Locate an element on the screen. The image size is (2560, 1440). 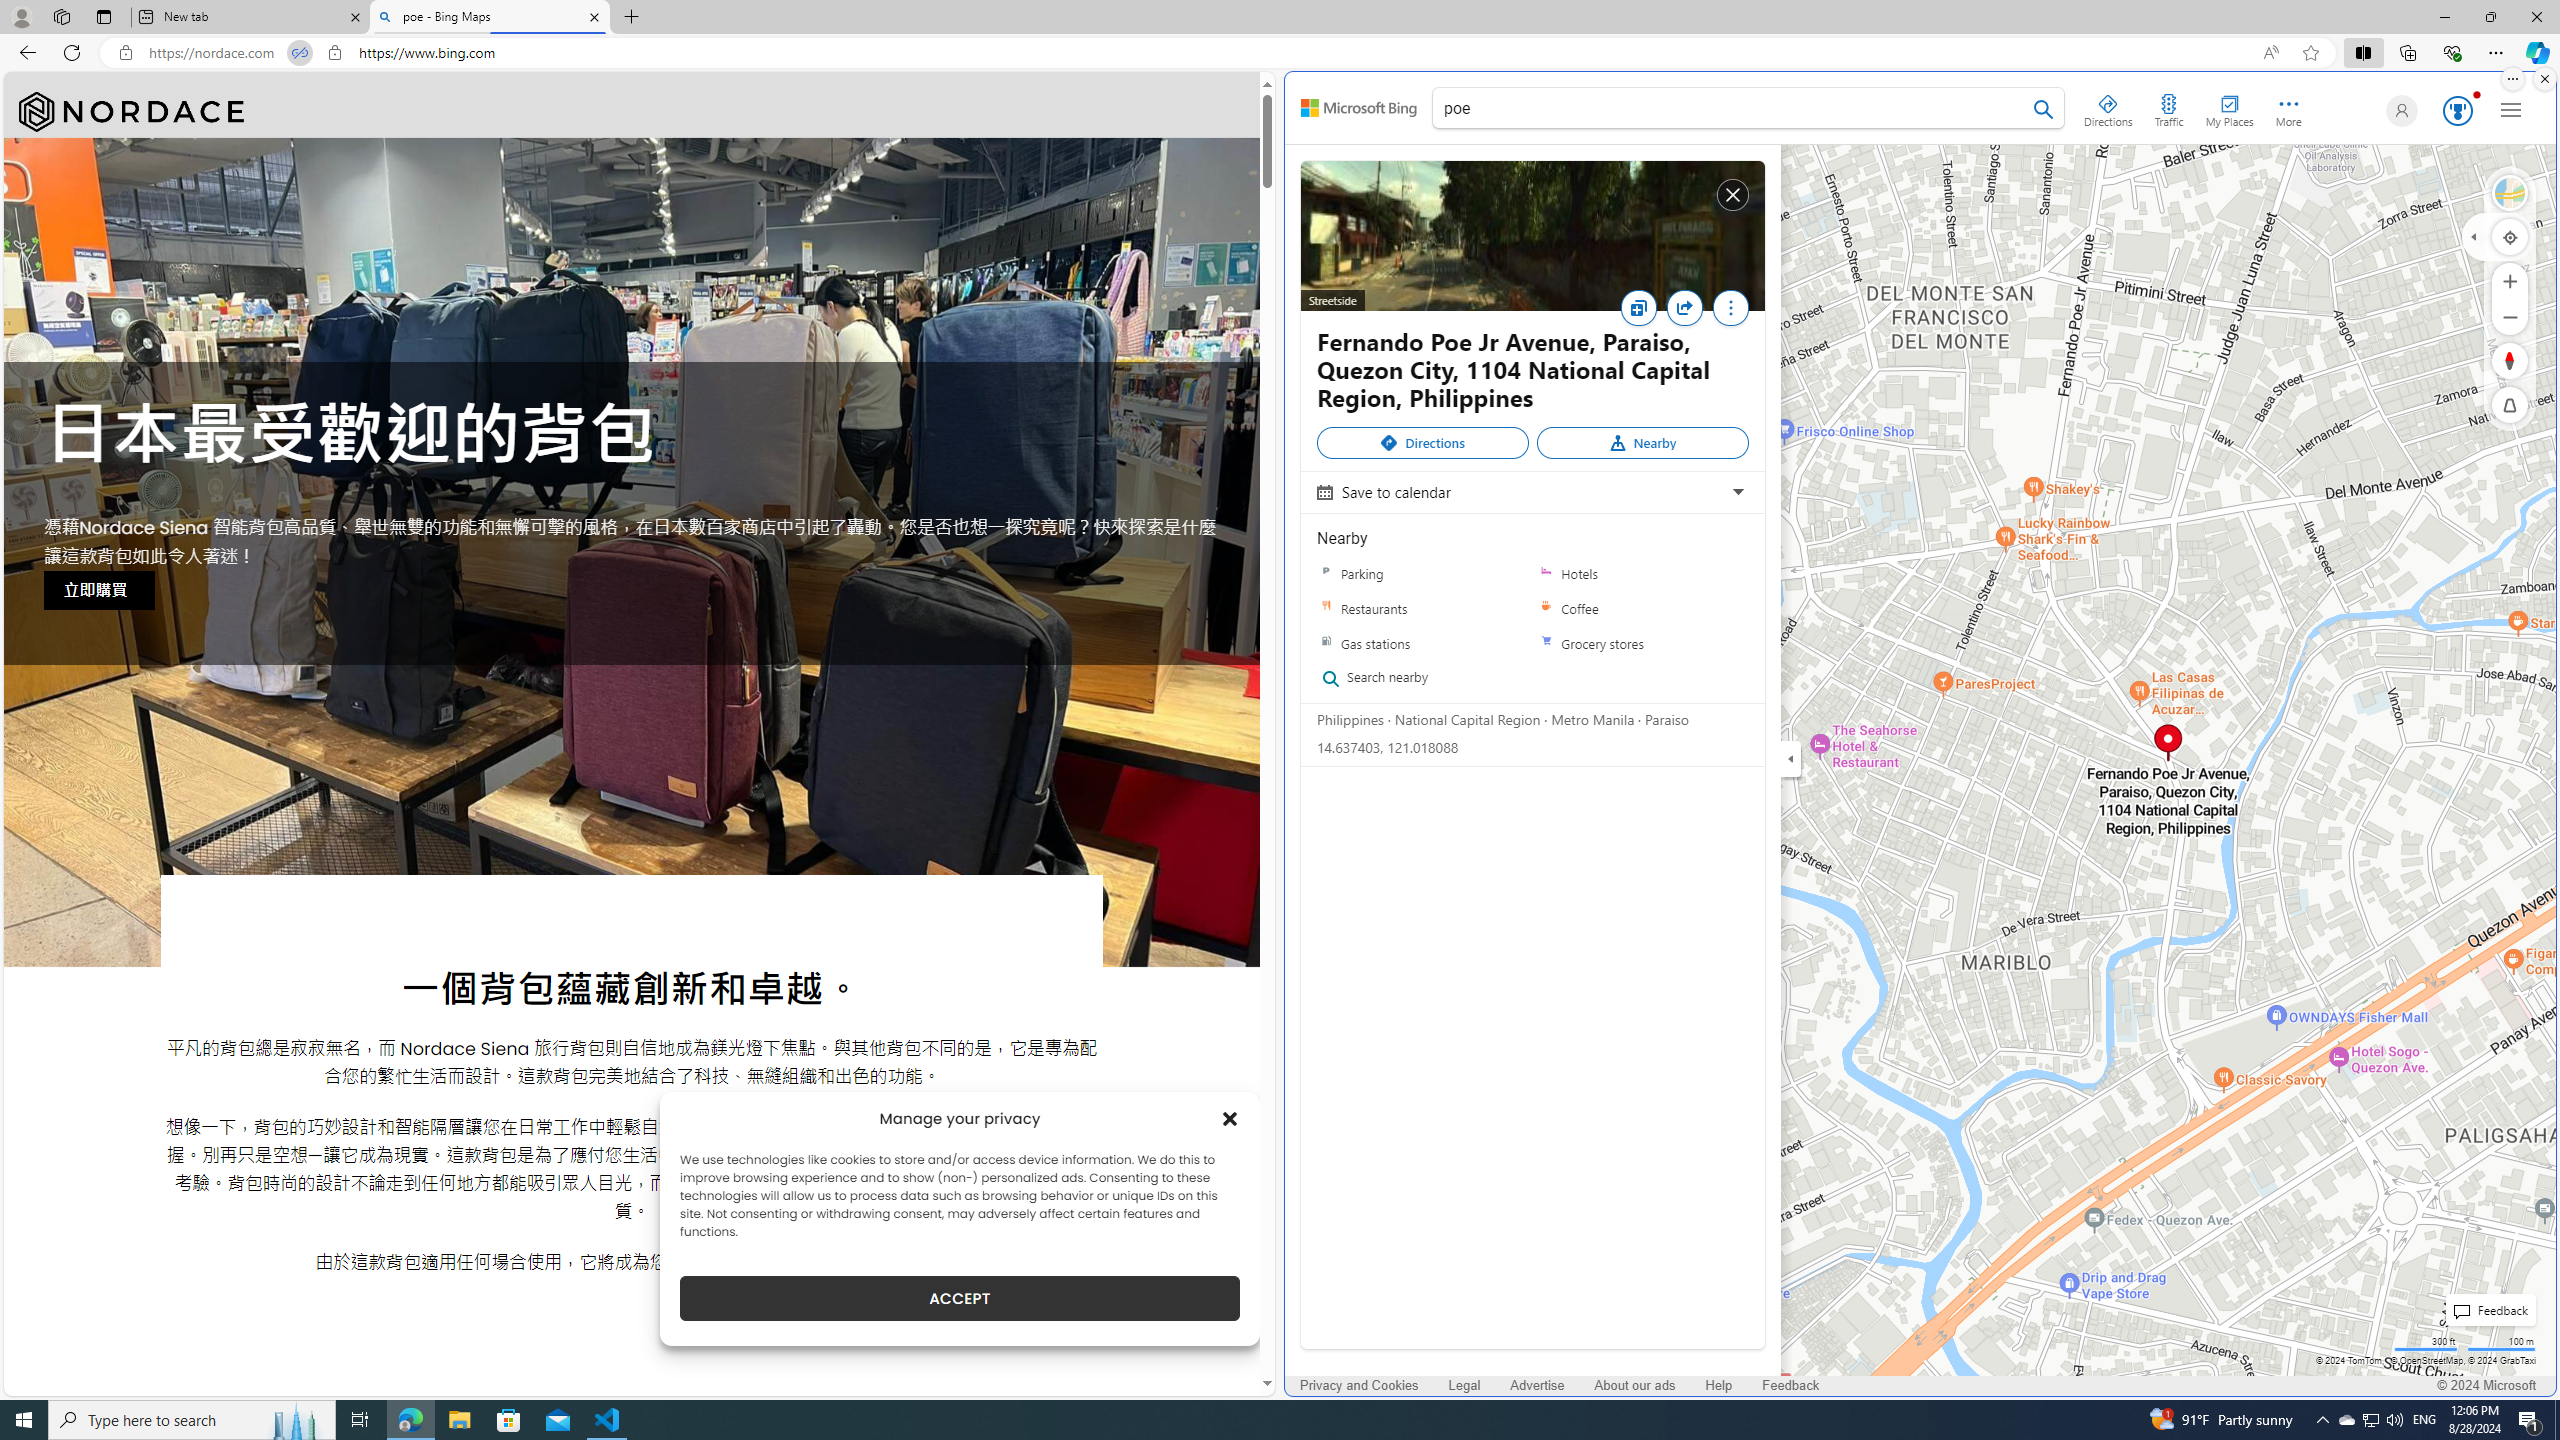
AutomationID: serp_medal_svg is located at coordinates (2457, 110).